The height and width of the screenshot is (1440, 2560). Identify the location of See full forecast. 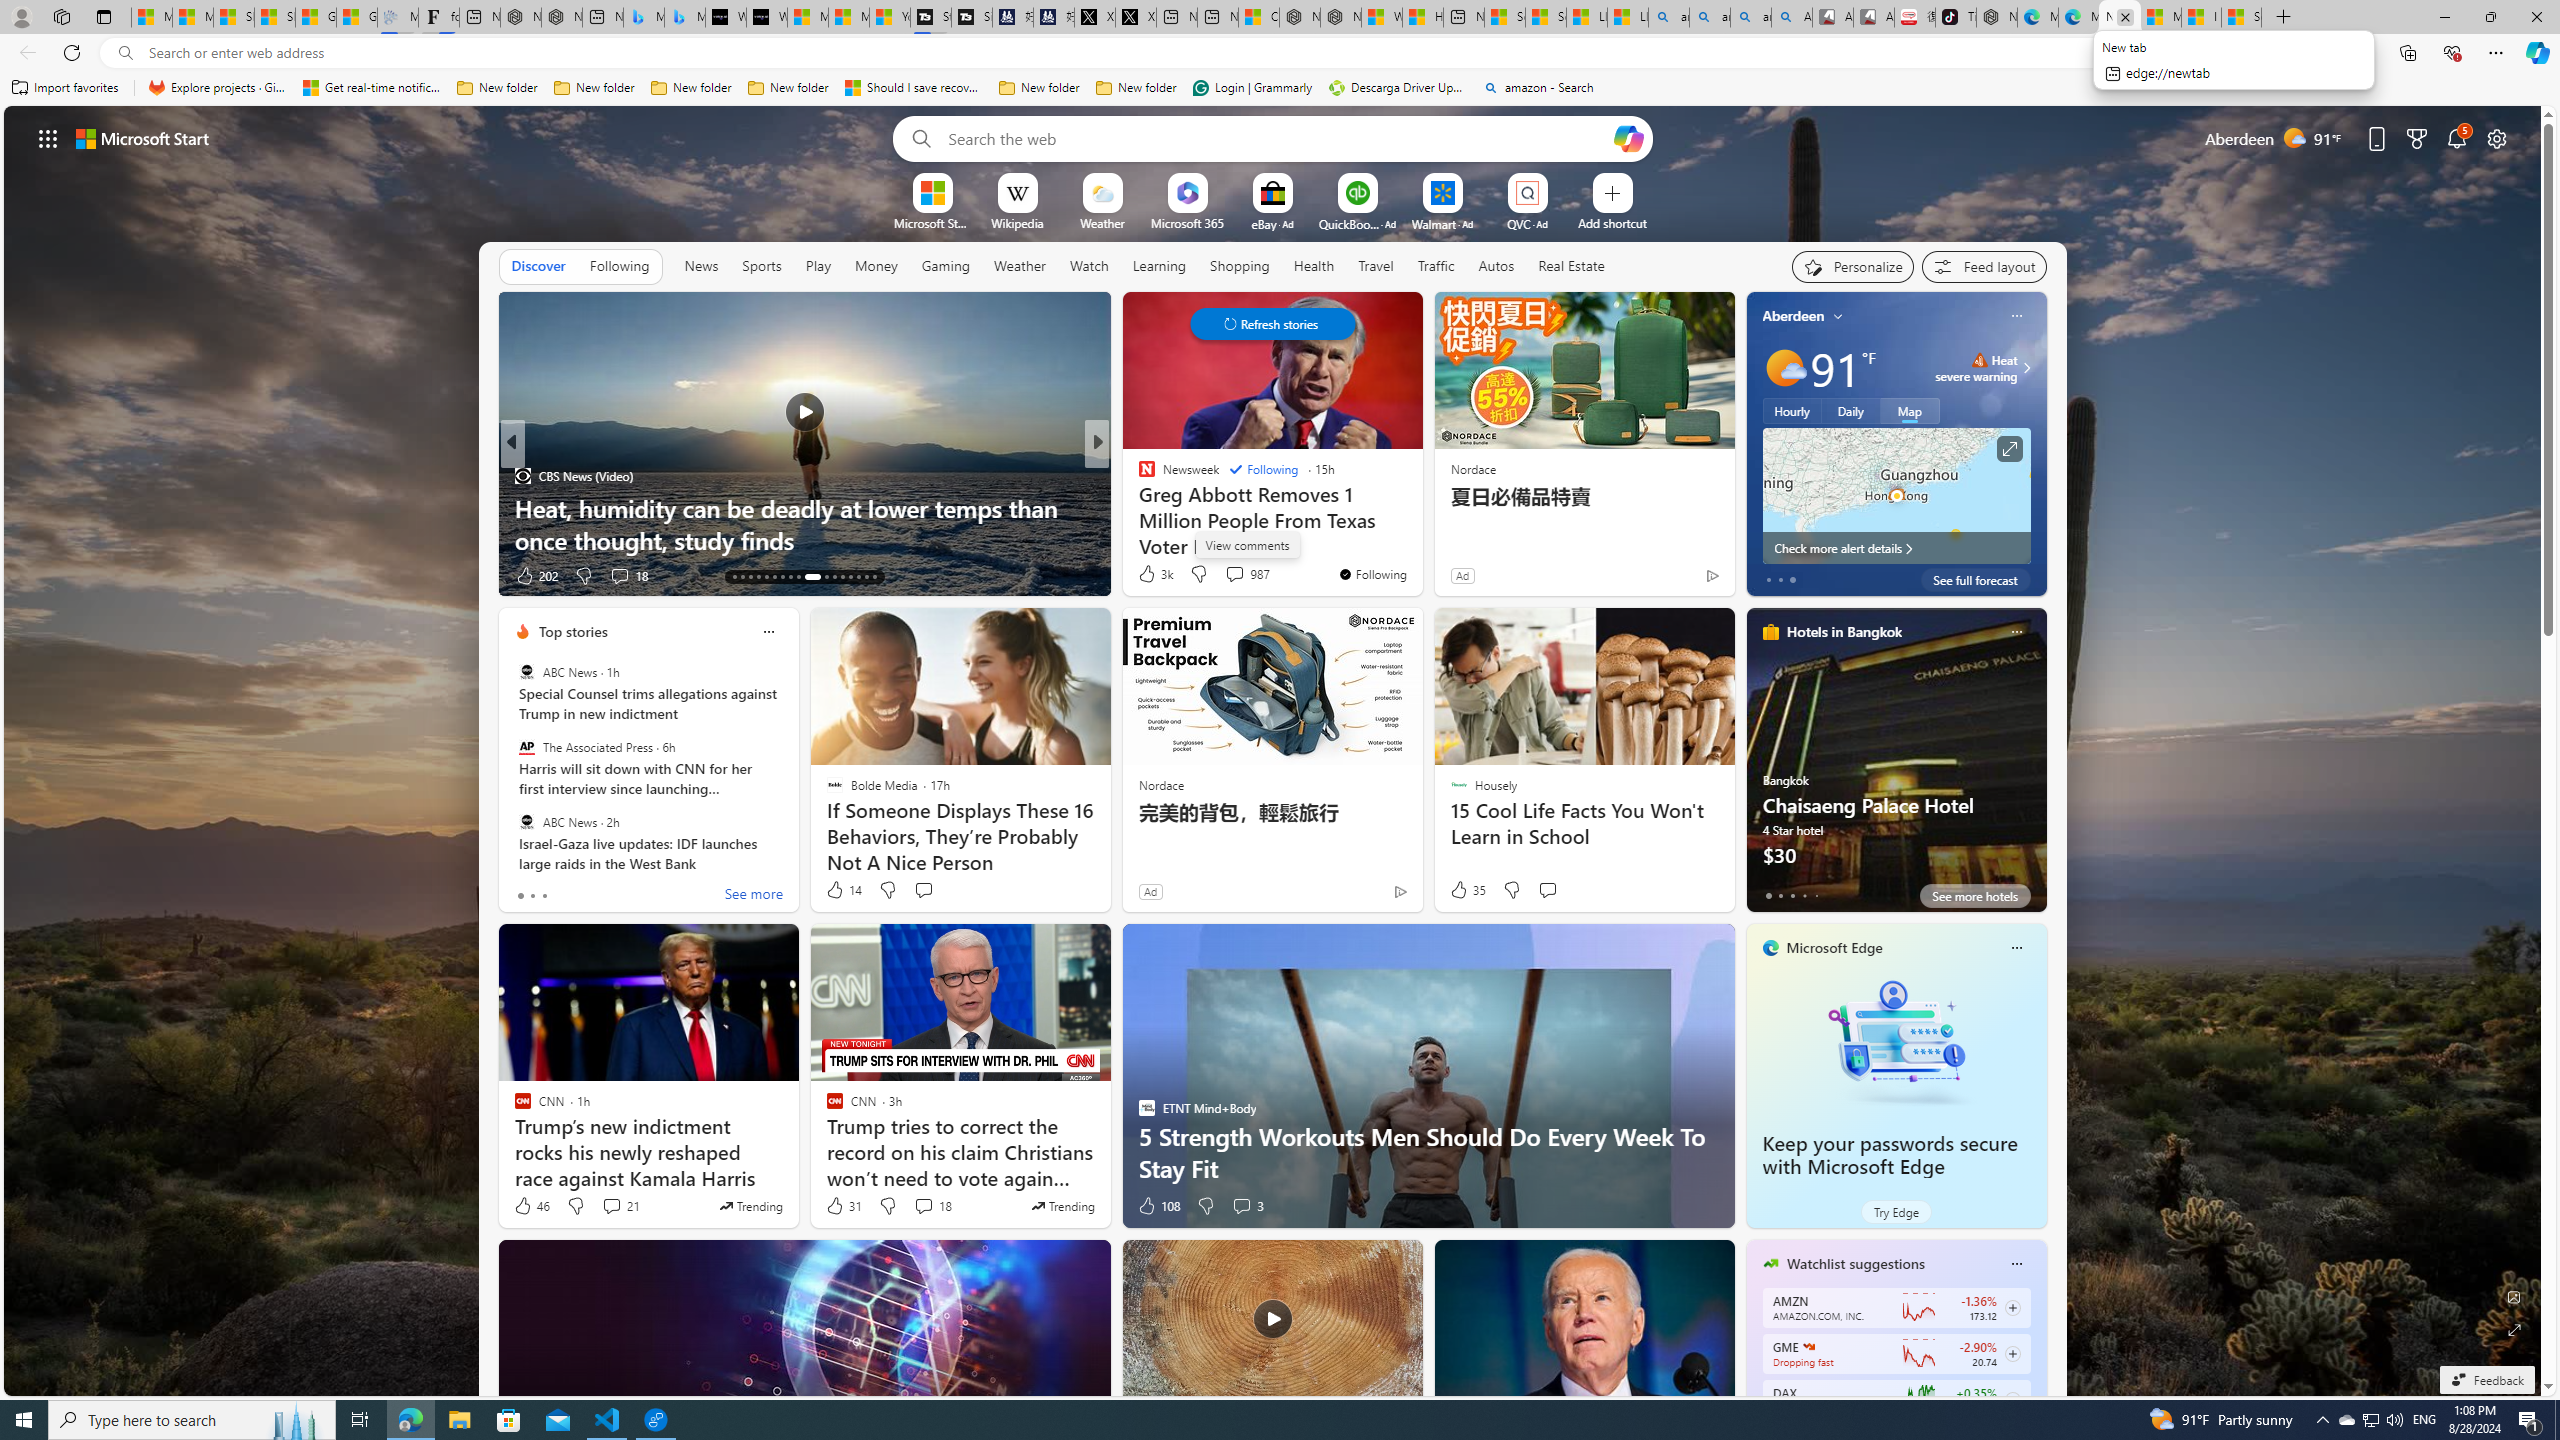
(1975, 579).